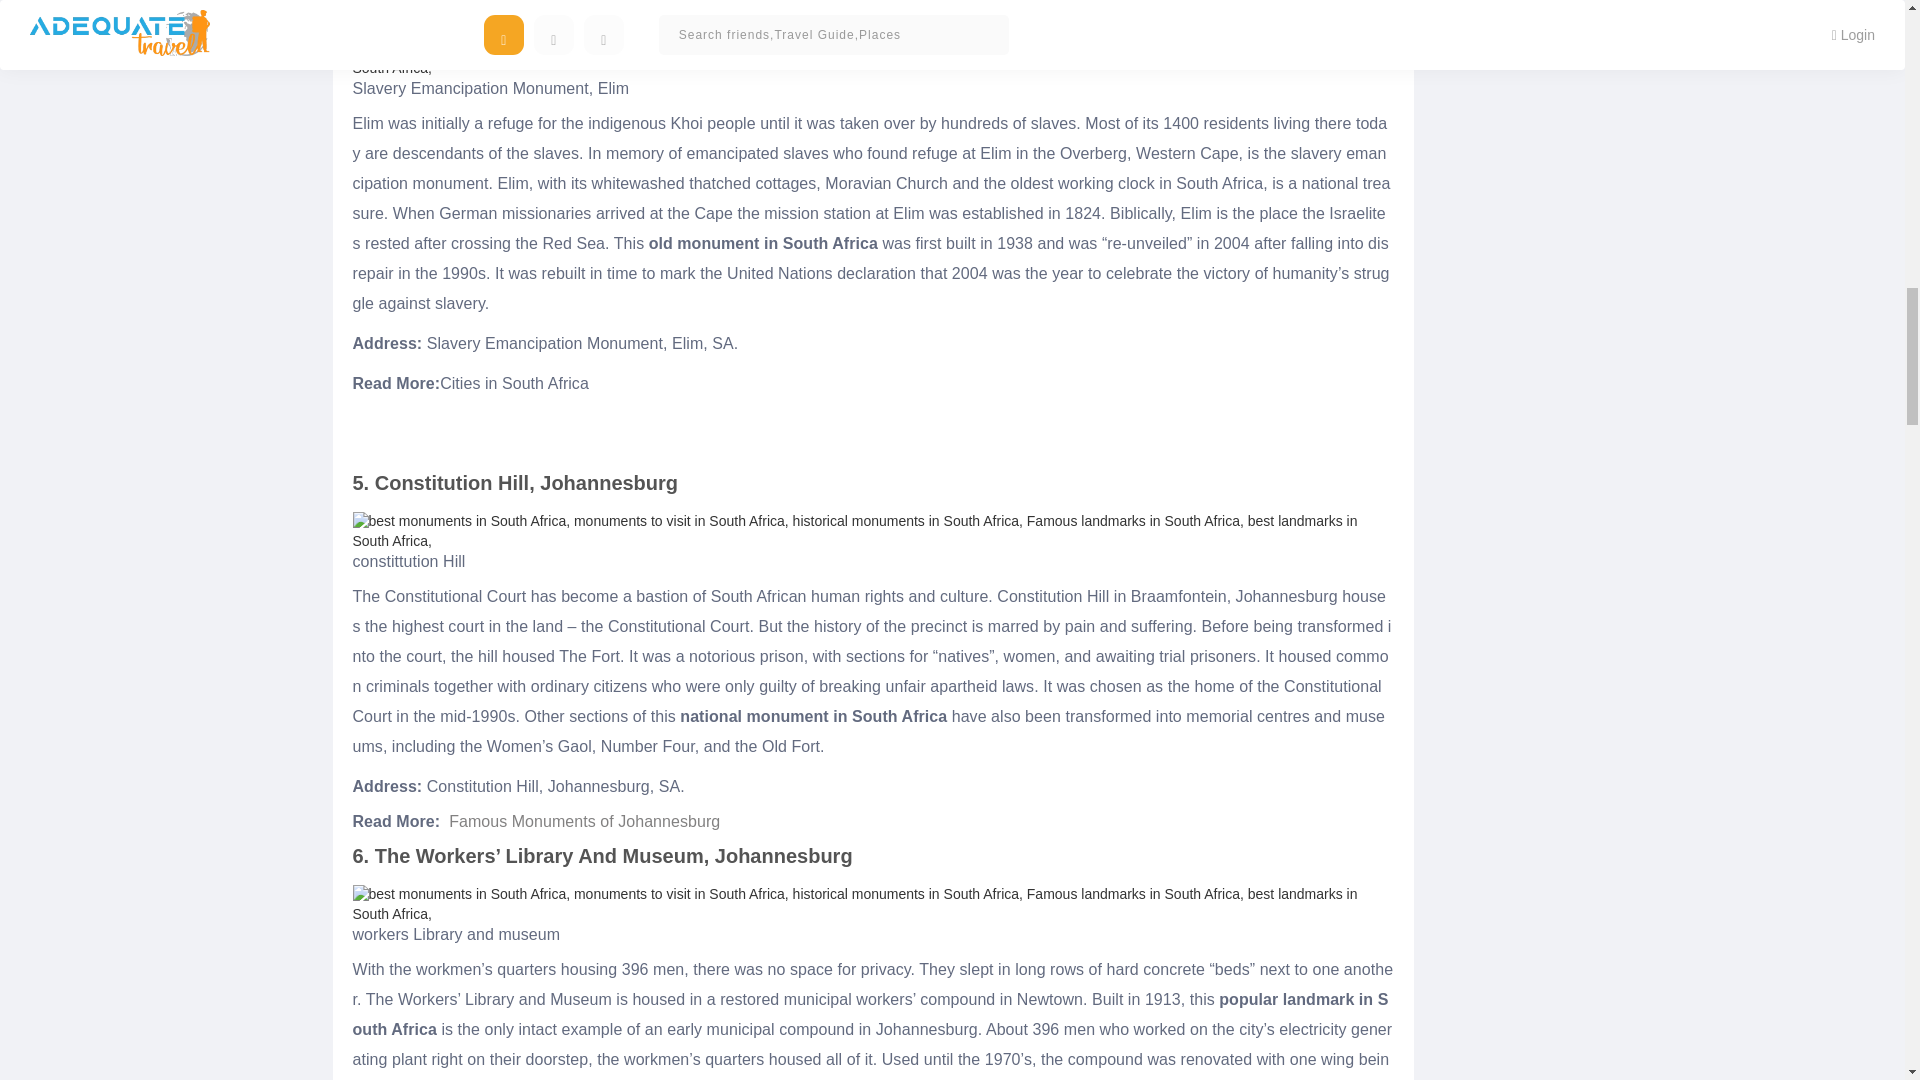  Describe the element at coordinates (514, 383) in the screenshot. I see `Cities in South Africa` at that location.